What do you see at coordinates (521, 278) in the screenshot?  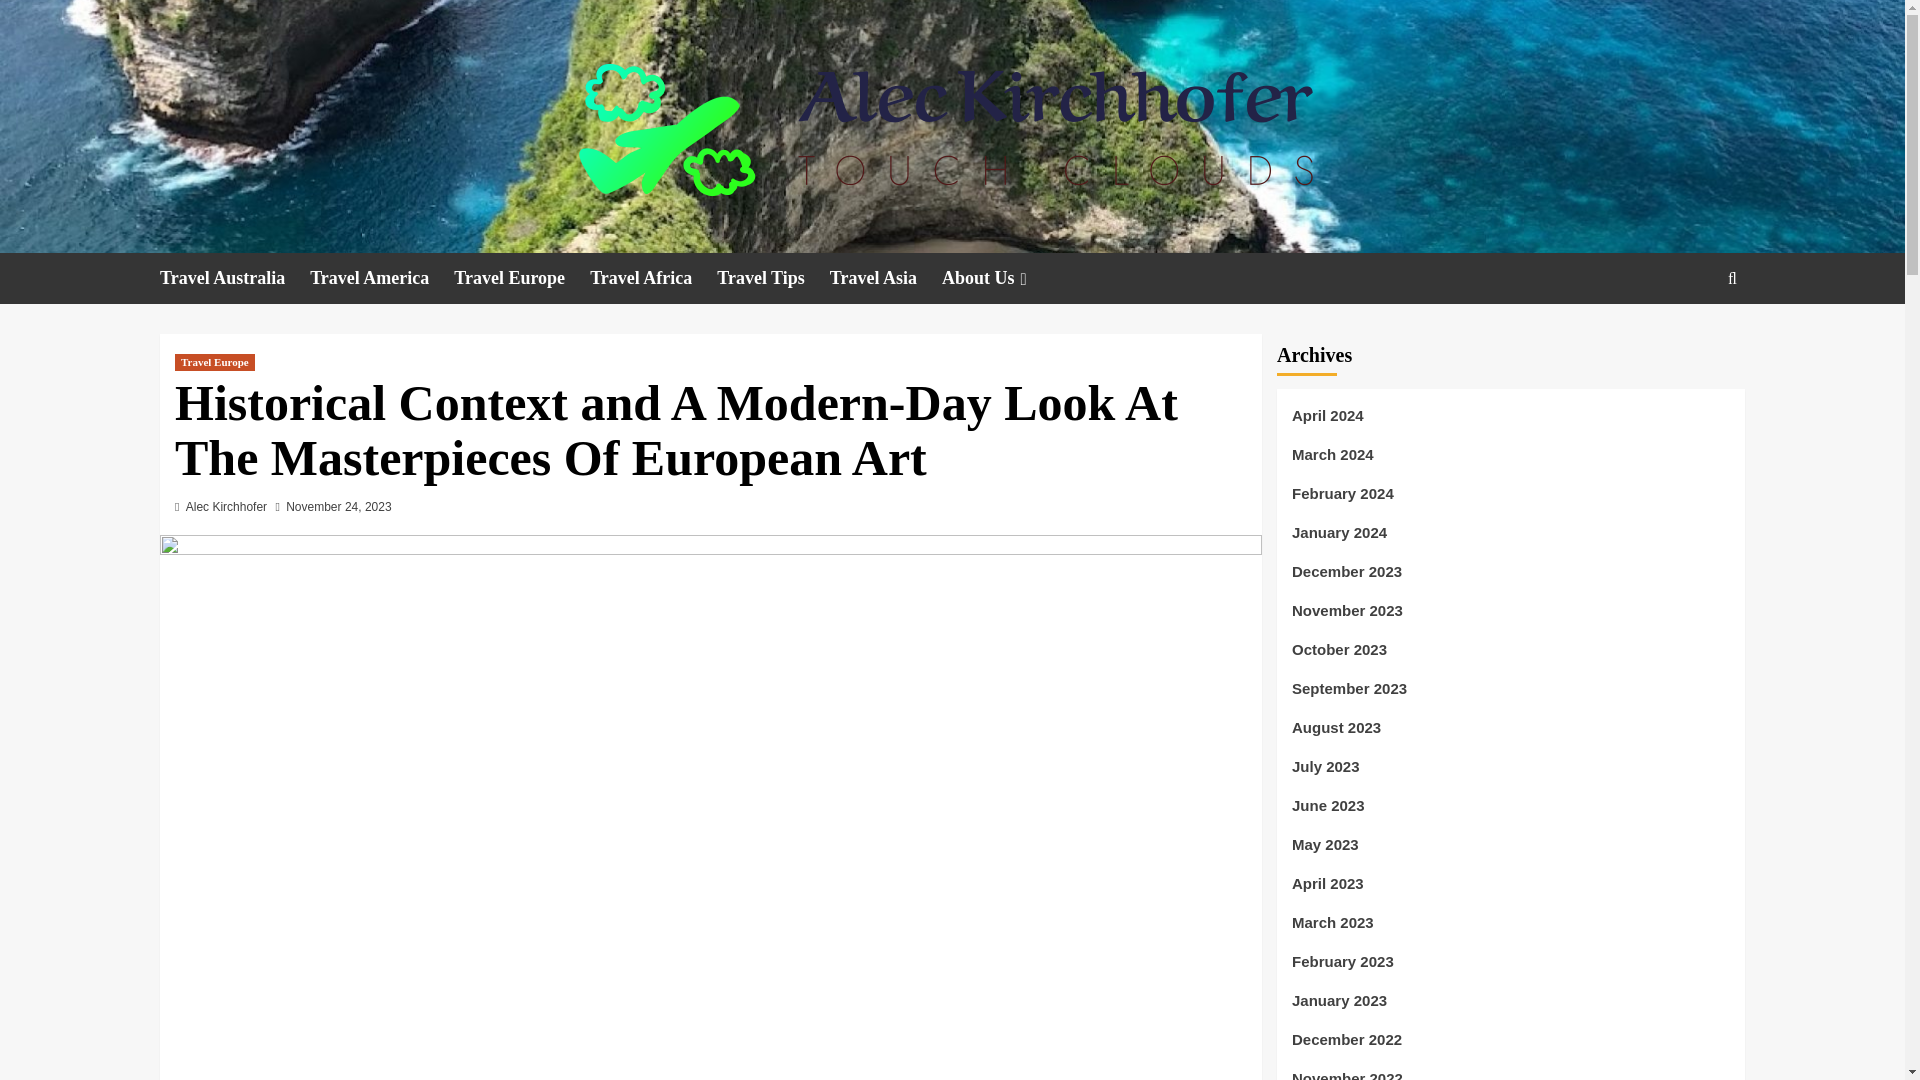 I see `Travel Europe` at bounding box center [521, 278].